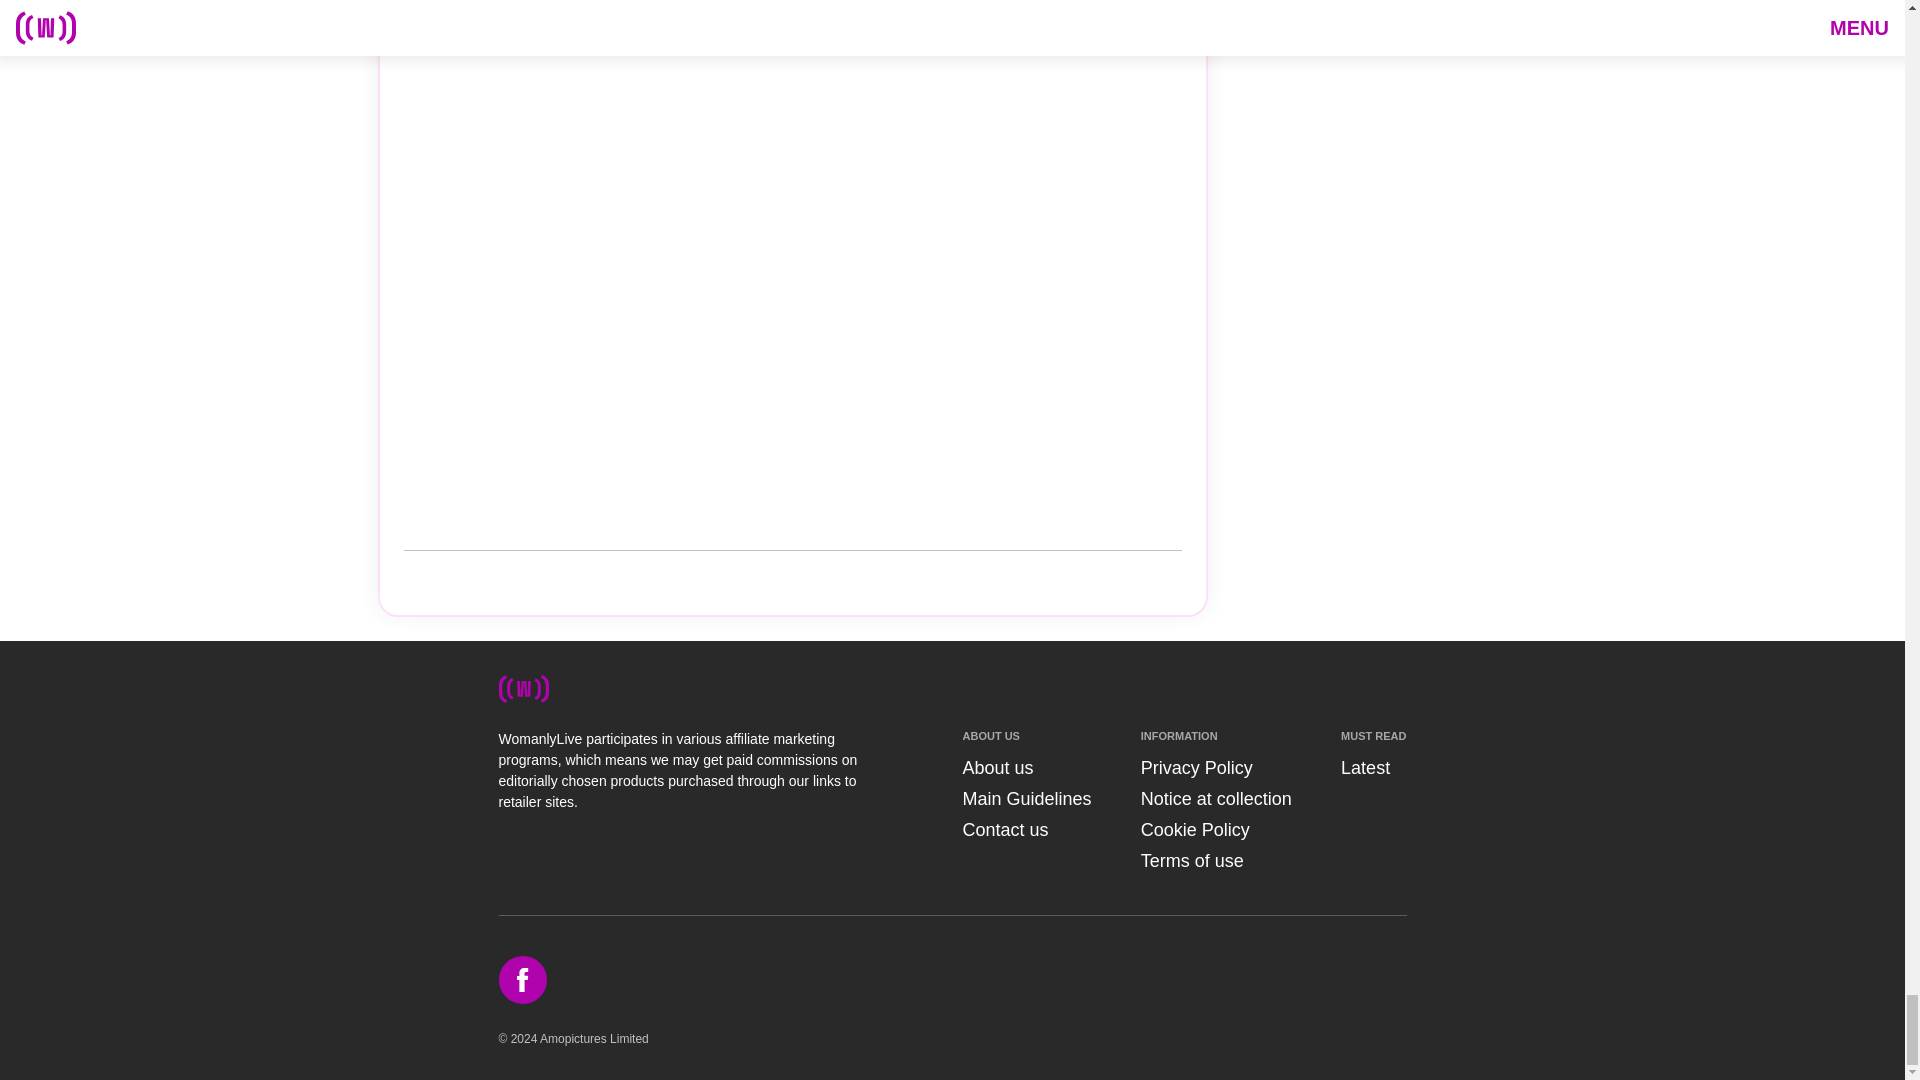 The height and width of the screenshot is (1080, 1920). Describe the element at coordinates (1216, 798) in the screenshot. I see `Notice at collection` at that location.